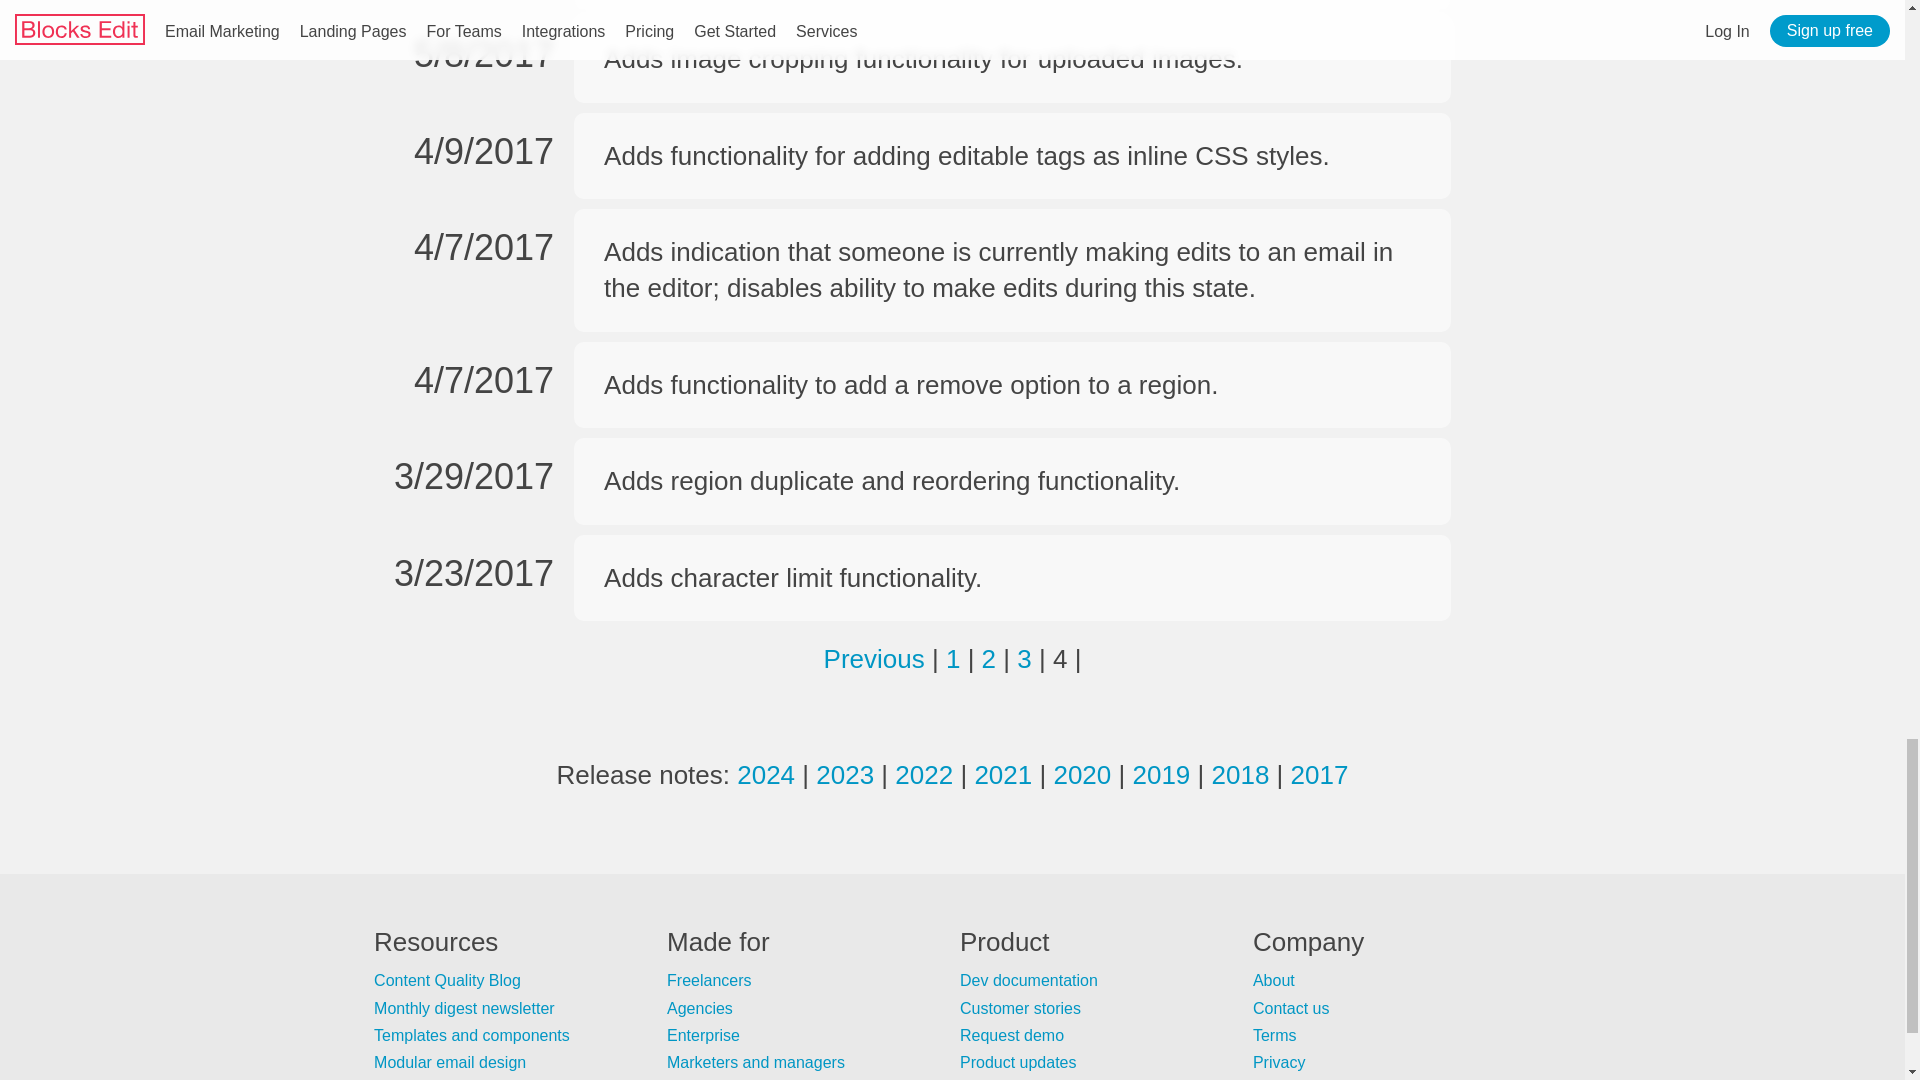 Image resolution: width=1920 pixels, height=1080 pixels. What do you see at coordinates (700, 1008) in the screenshot?
I see `Agencies` at bounding box center [700, 1008].